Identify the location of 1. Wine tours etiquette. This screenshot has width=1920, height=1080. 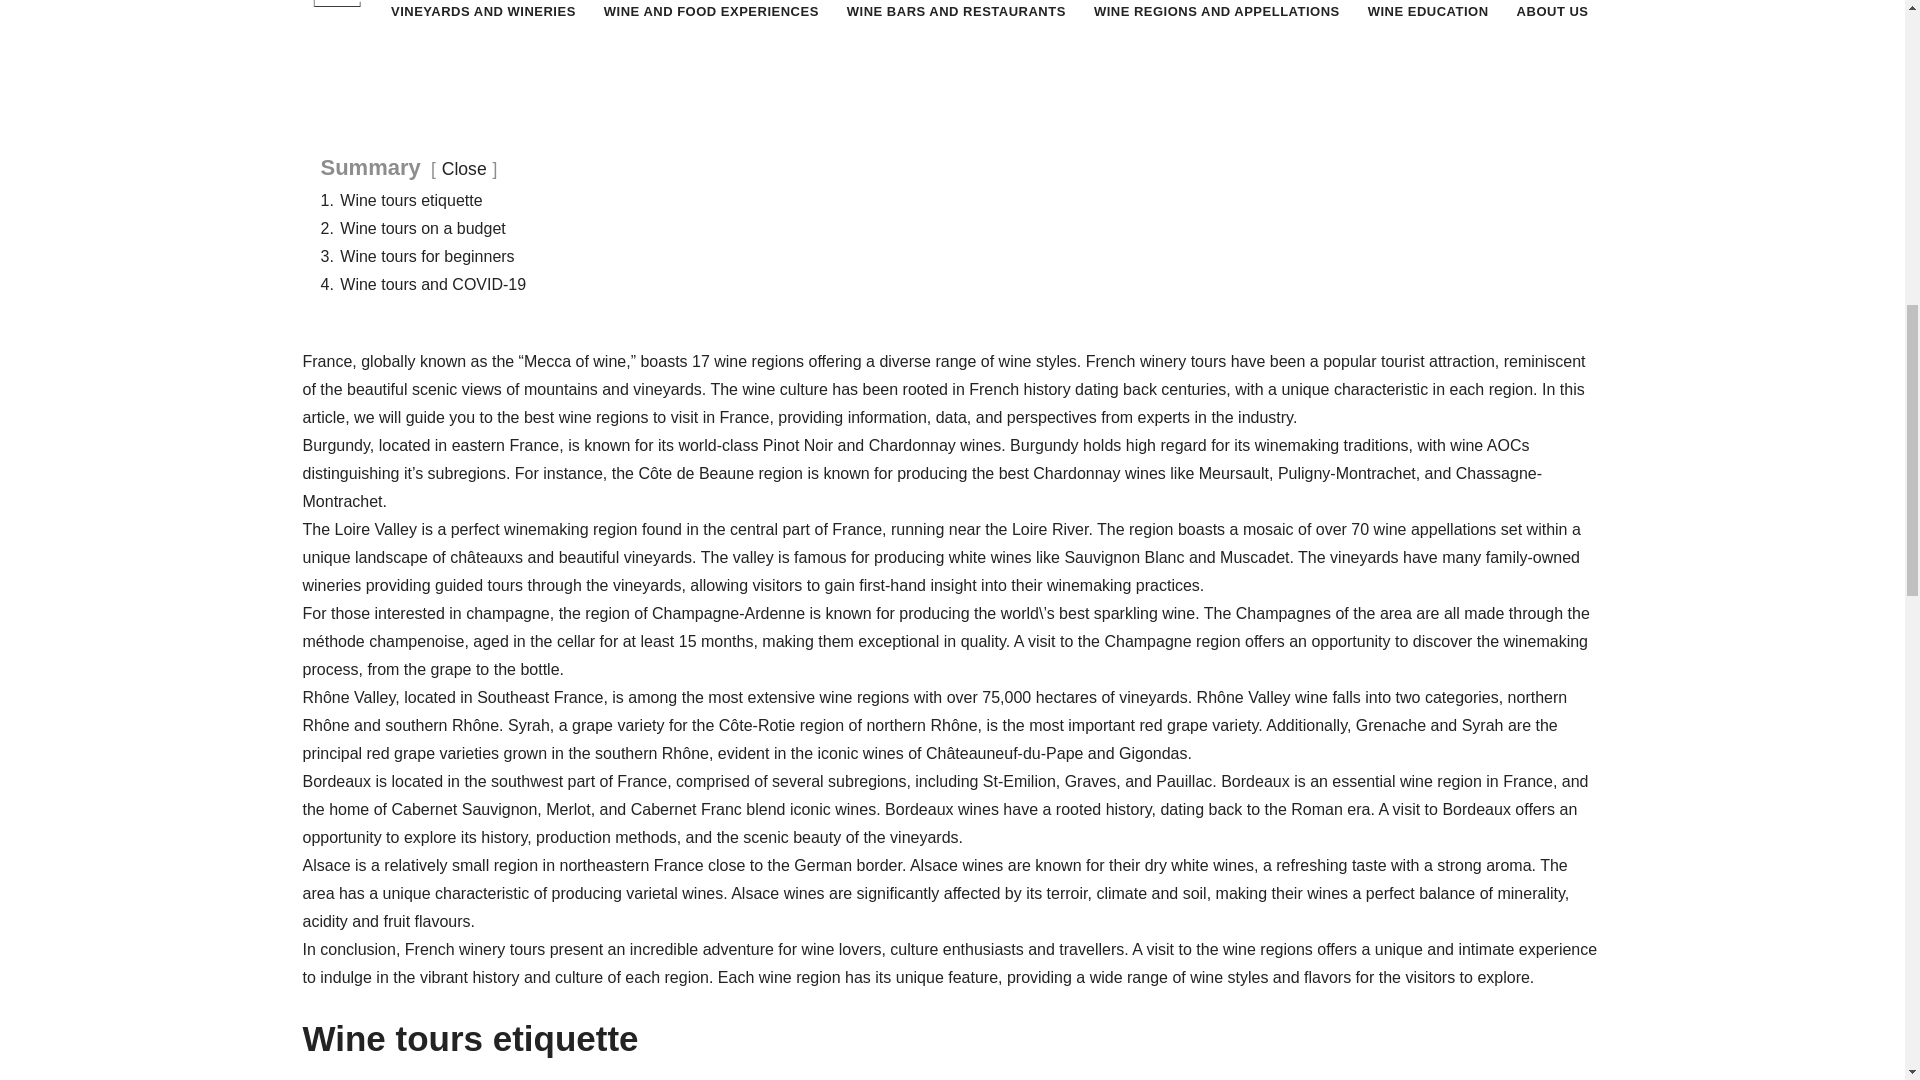
(400, 200).